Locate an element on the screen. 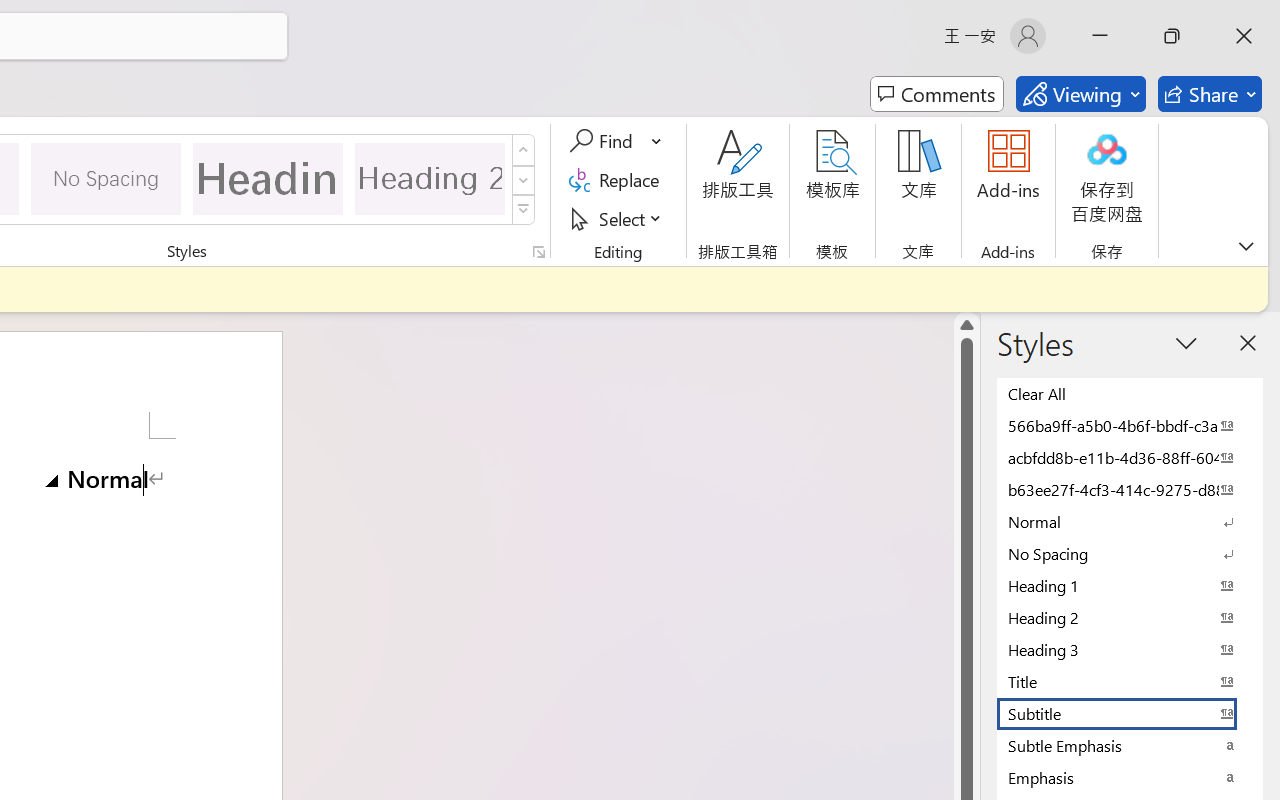 The width and height of the screenshot is (1280, 800). Replace... is located at coordinates (618, 180).